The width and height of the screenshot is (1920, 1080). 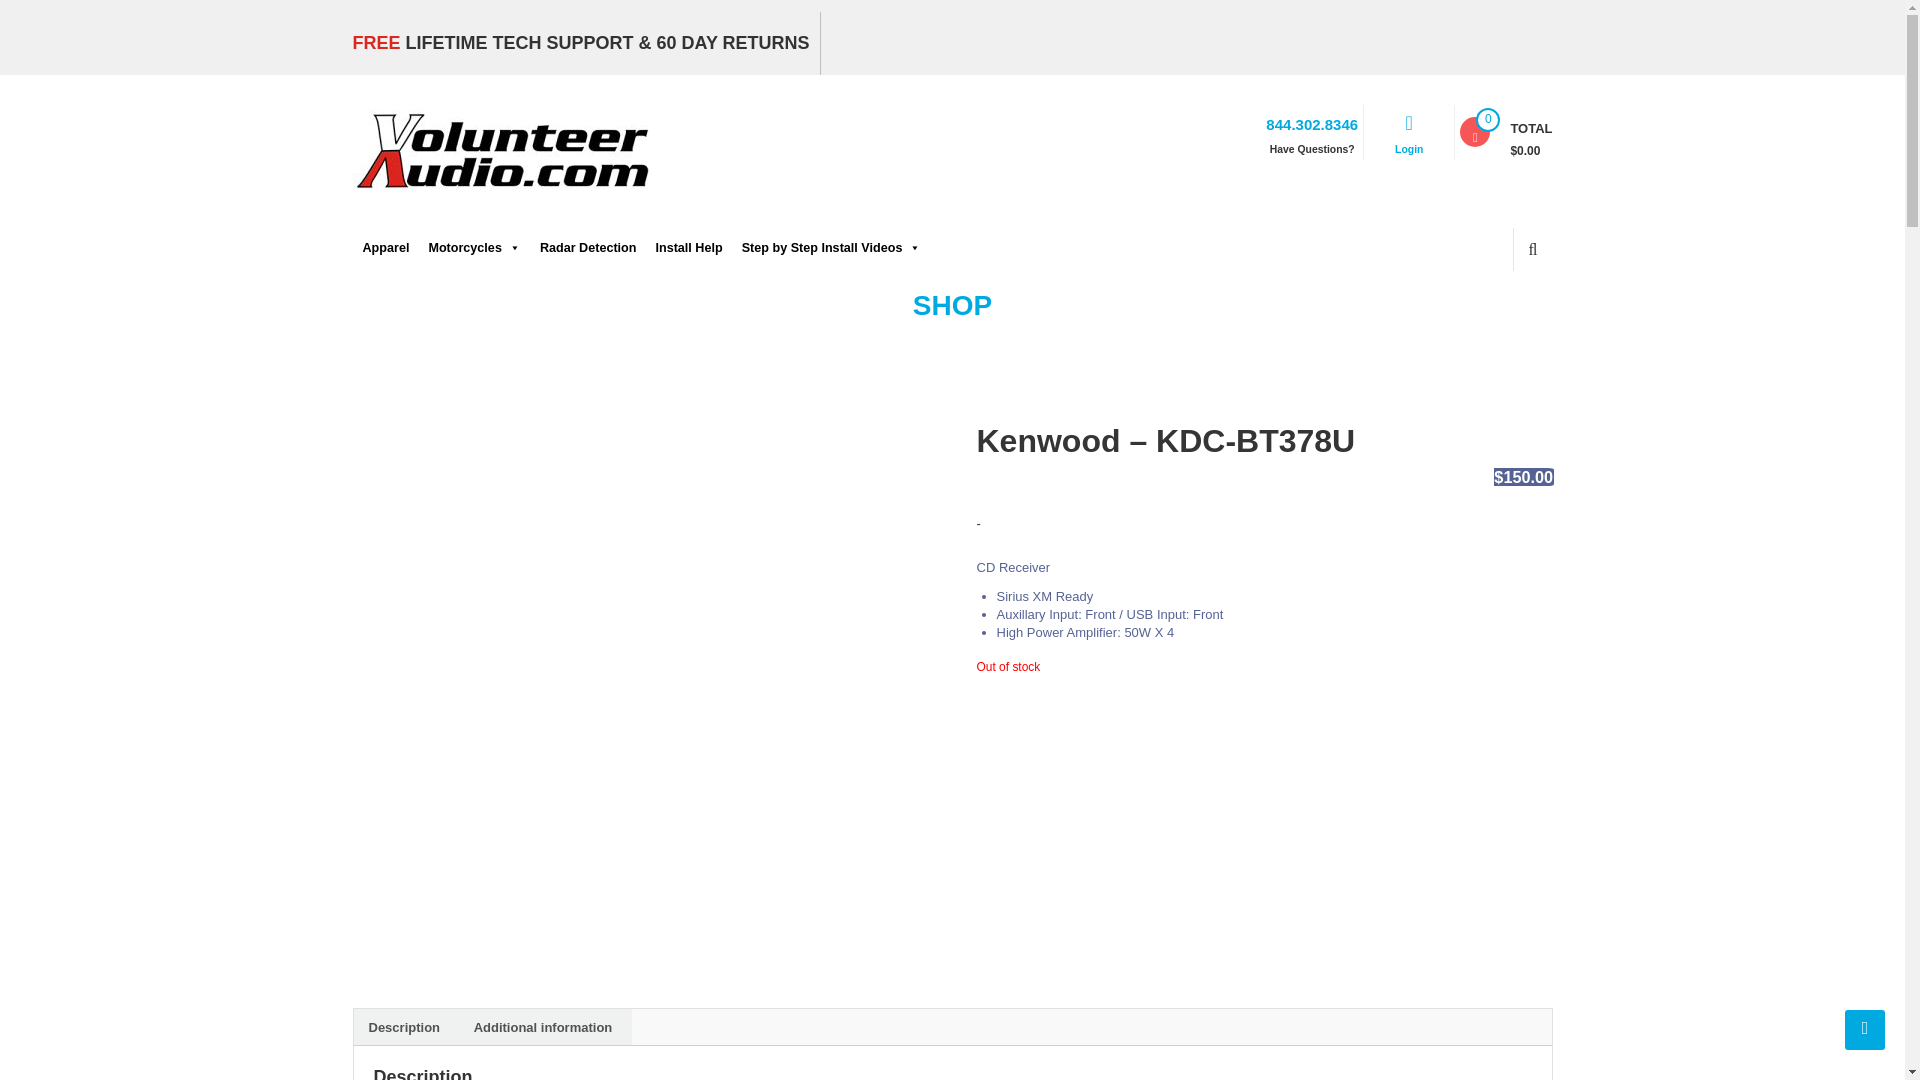 I want to click on Install Help, so click(x=686, y=248).